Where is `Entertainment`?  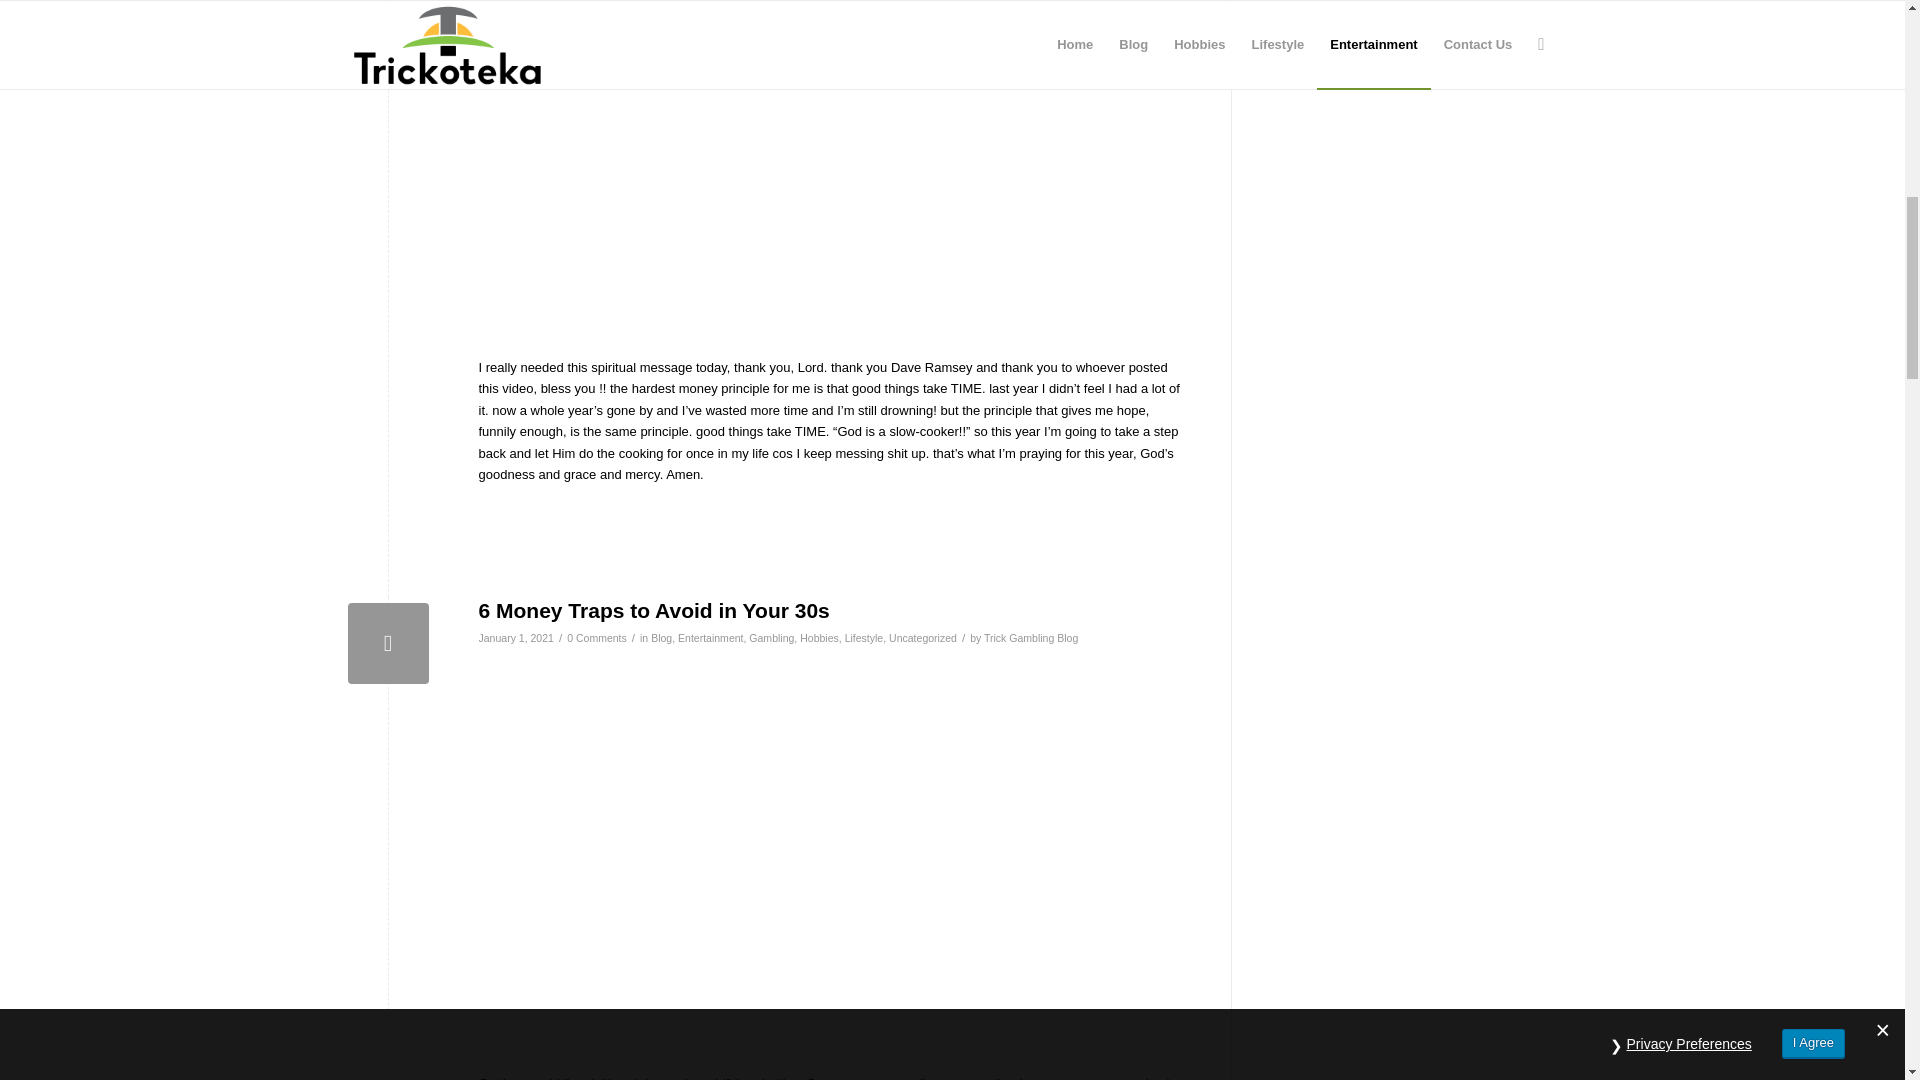
Entertainment is located at coordinates (710, 637).